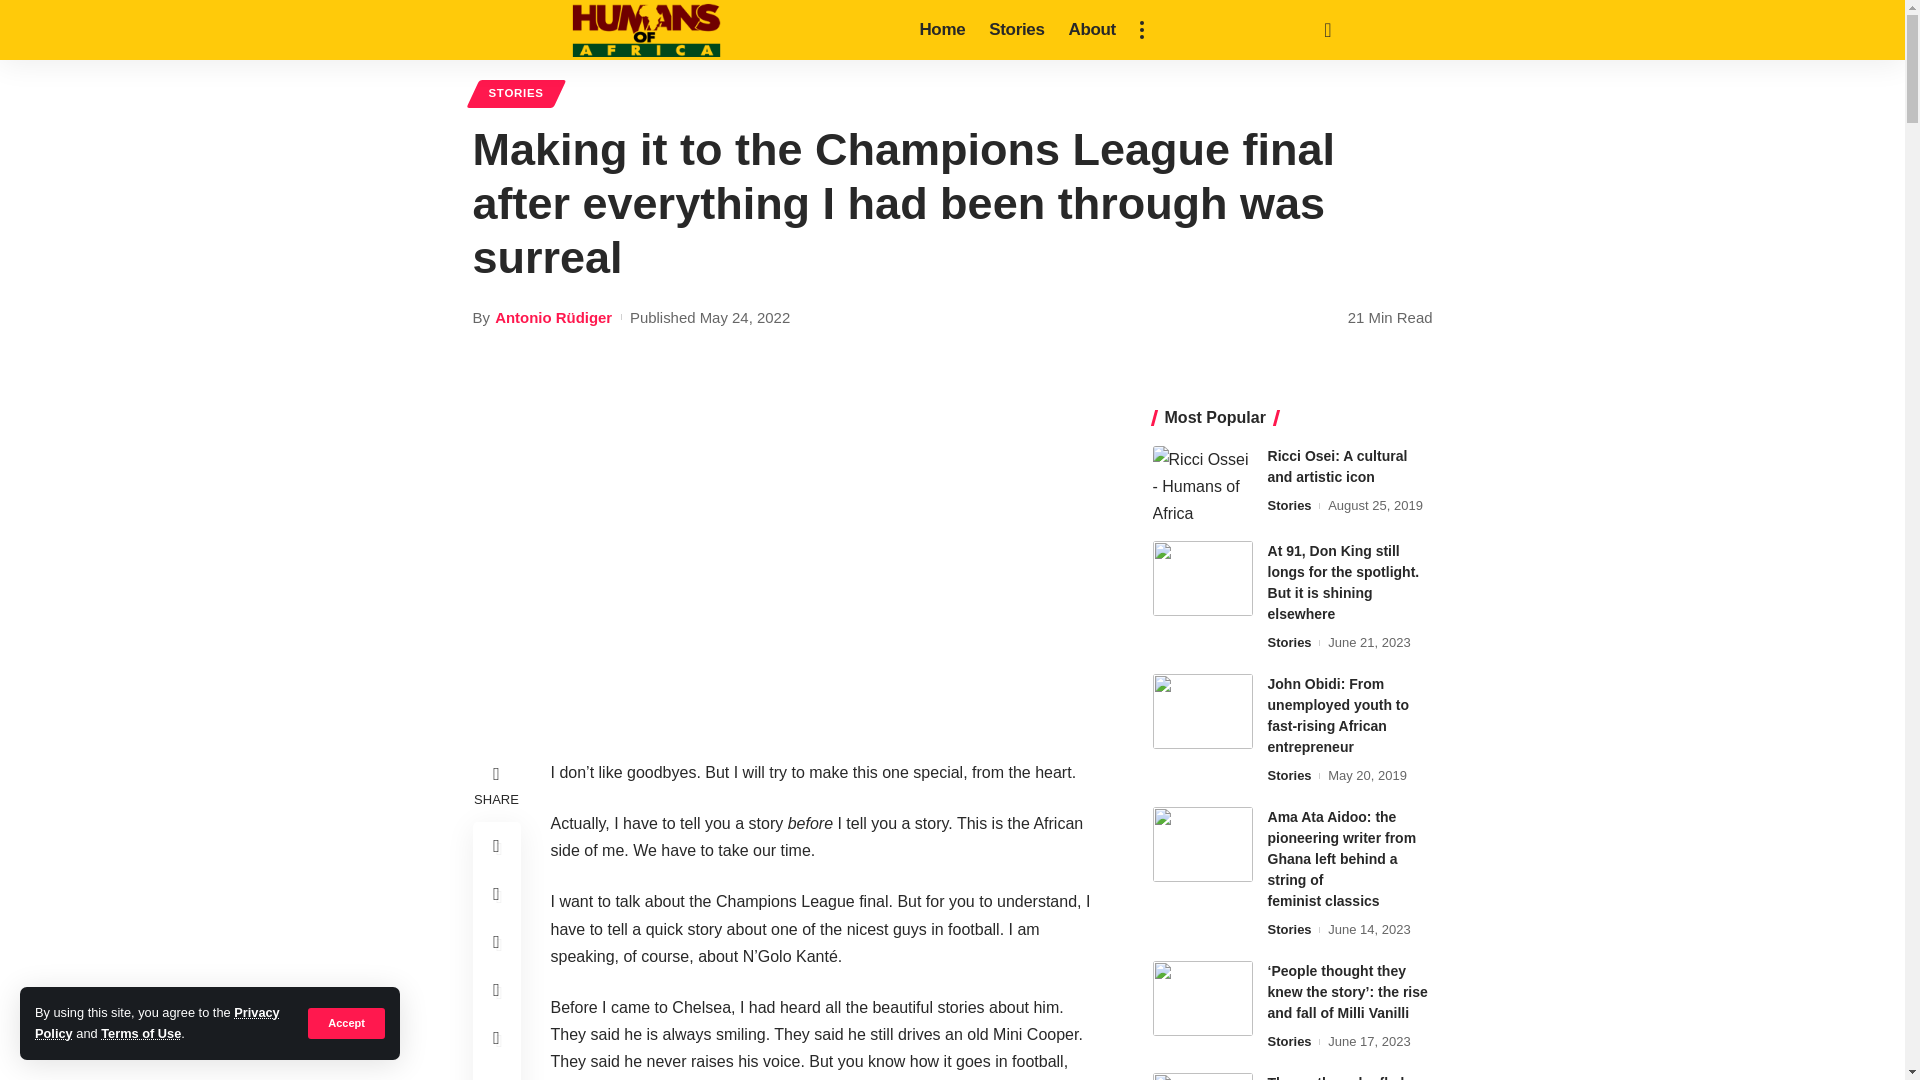  What do you see at coordinates (1092, 30) in the screenshot?
I see `About` at bounding box center [1092, 30].